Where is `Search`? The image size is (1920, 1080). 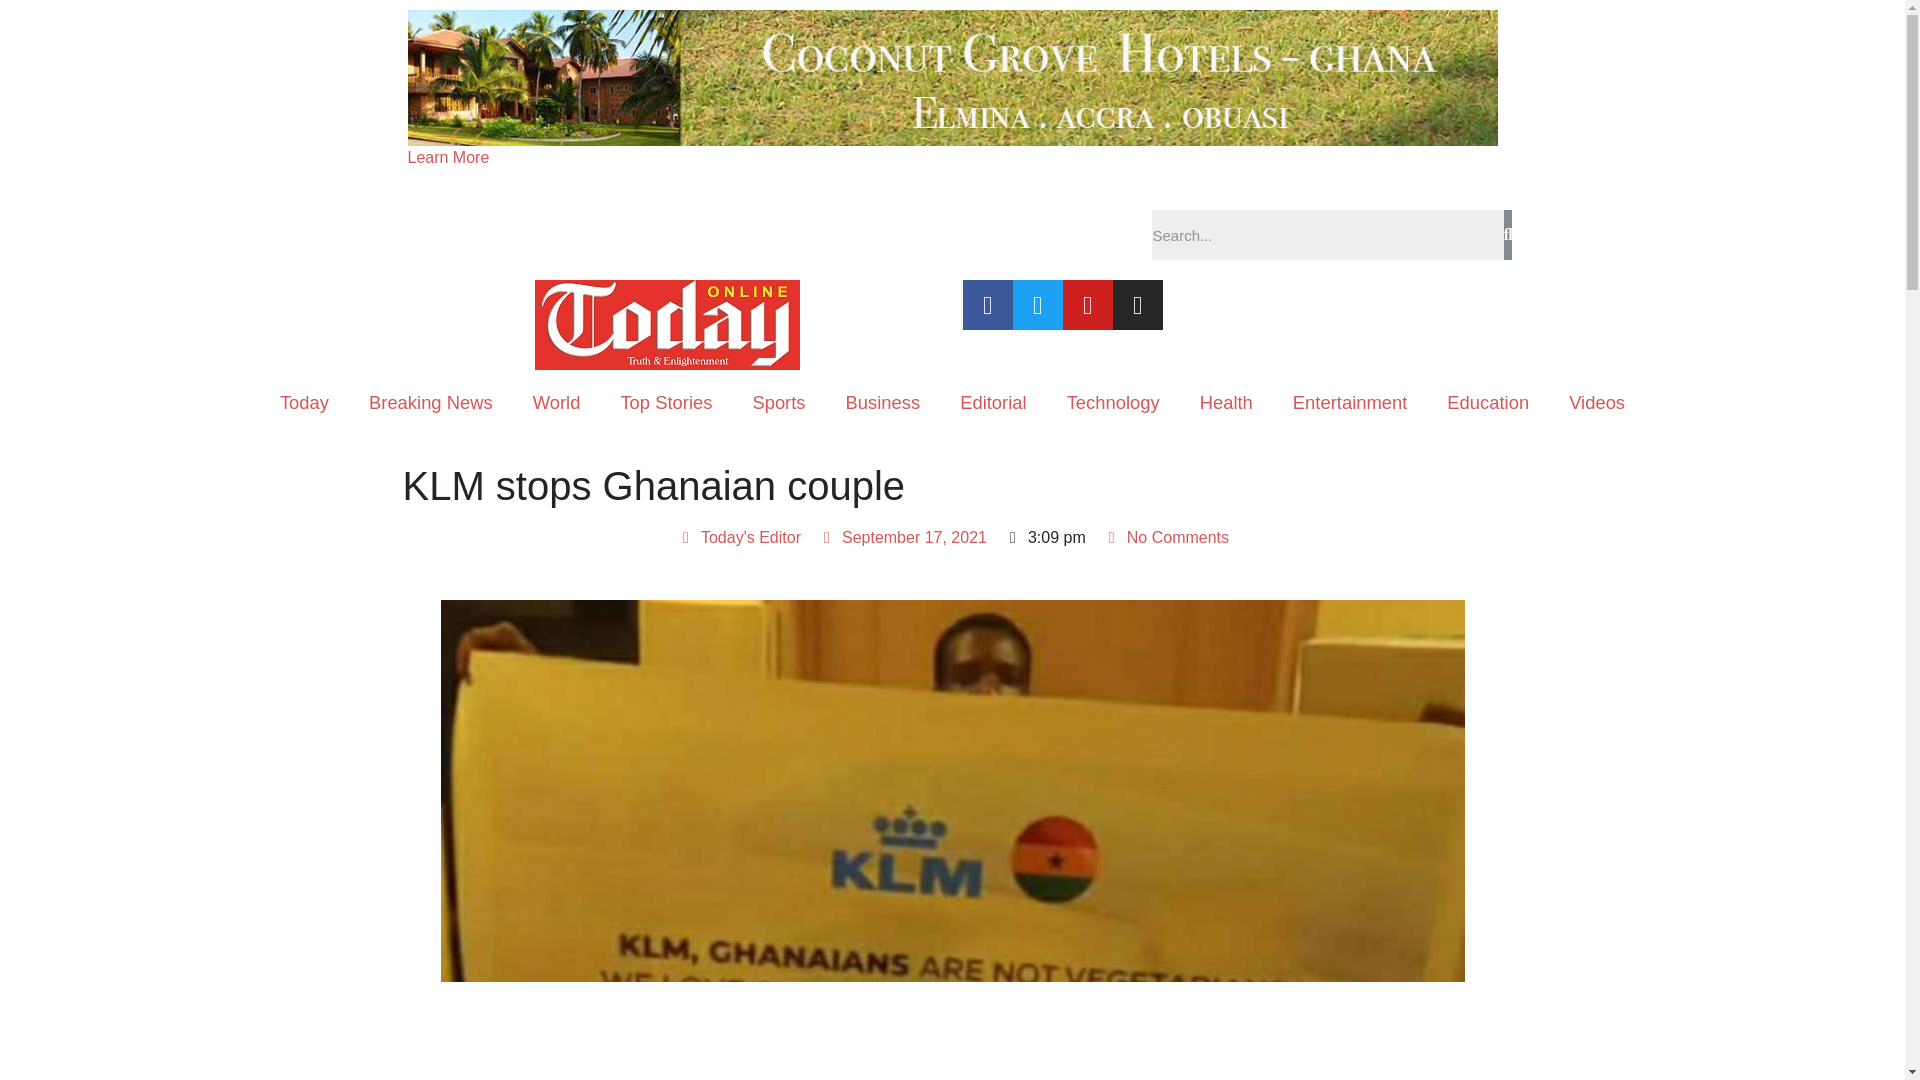 Search is located at coordinates (1328, 234).